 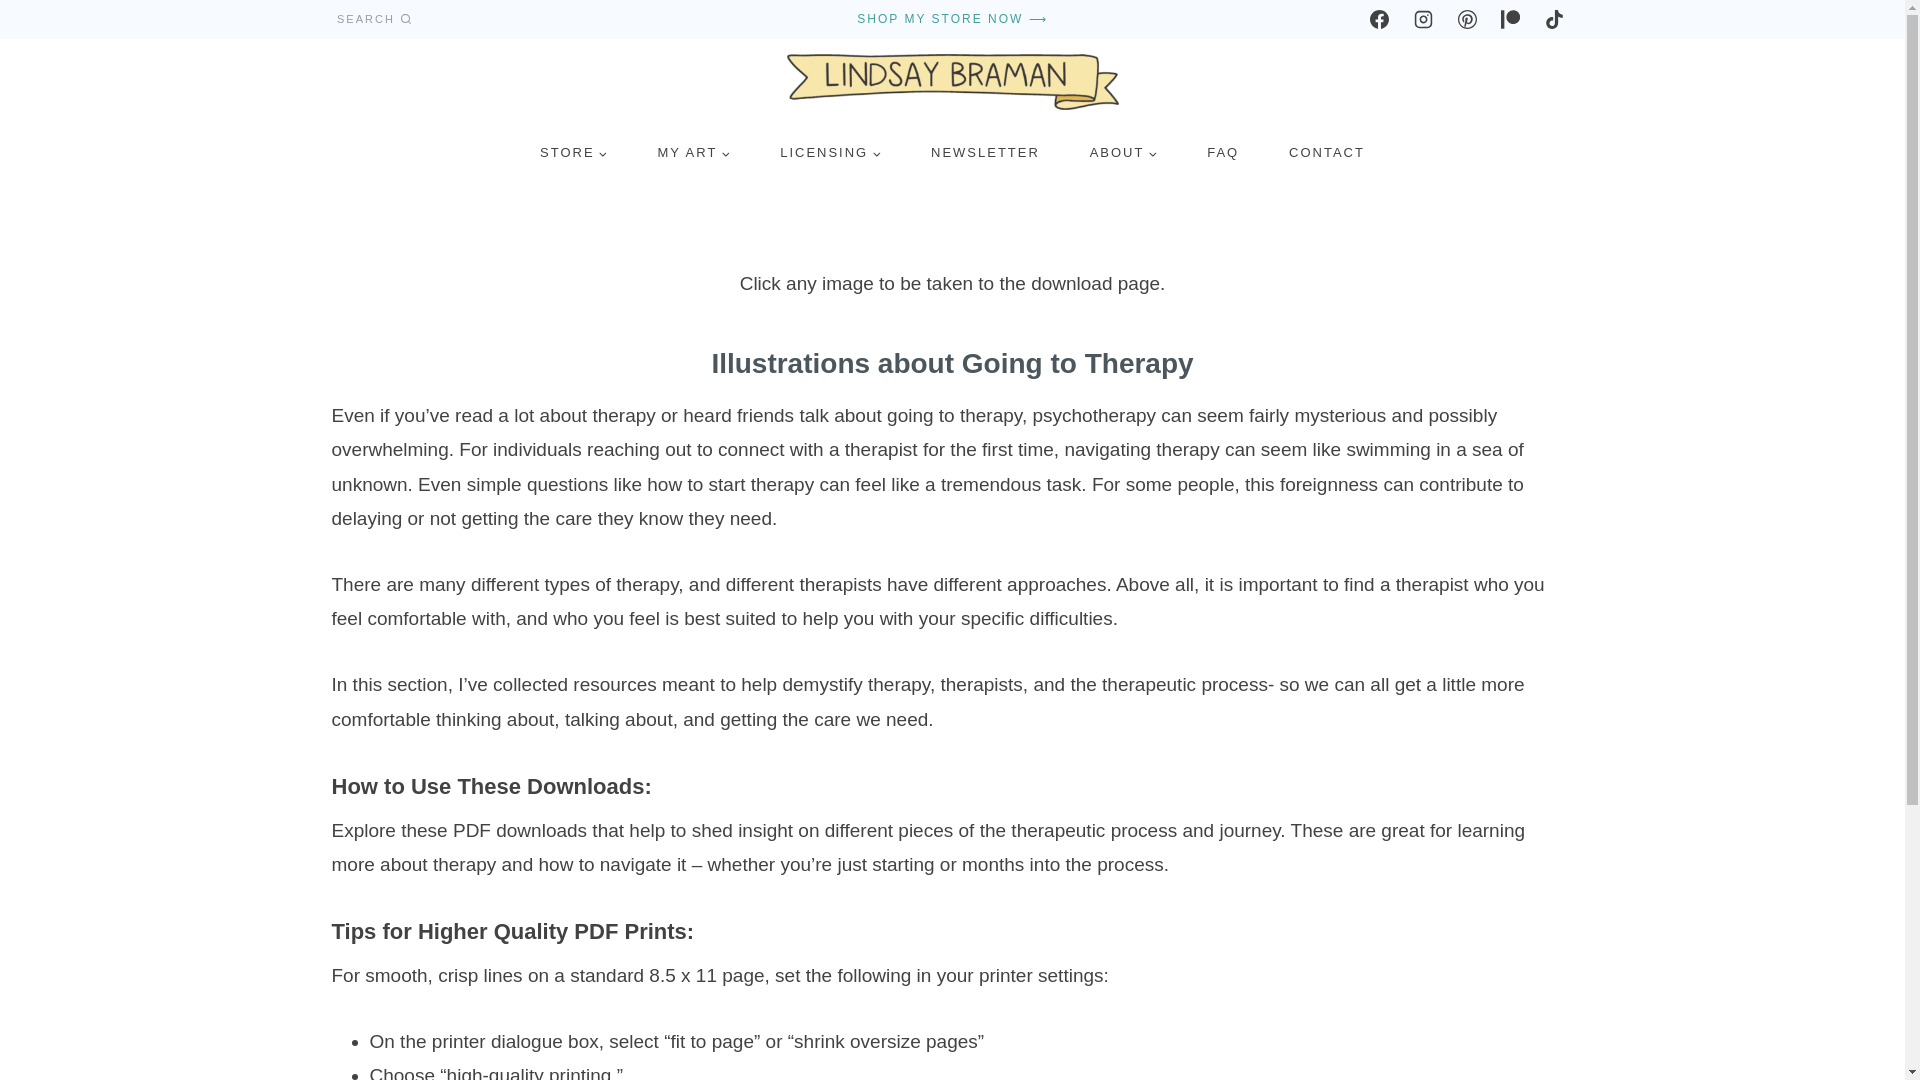 I want to click on FAQ, so click(x=1222, y=152).